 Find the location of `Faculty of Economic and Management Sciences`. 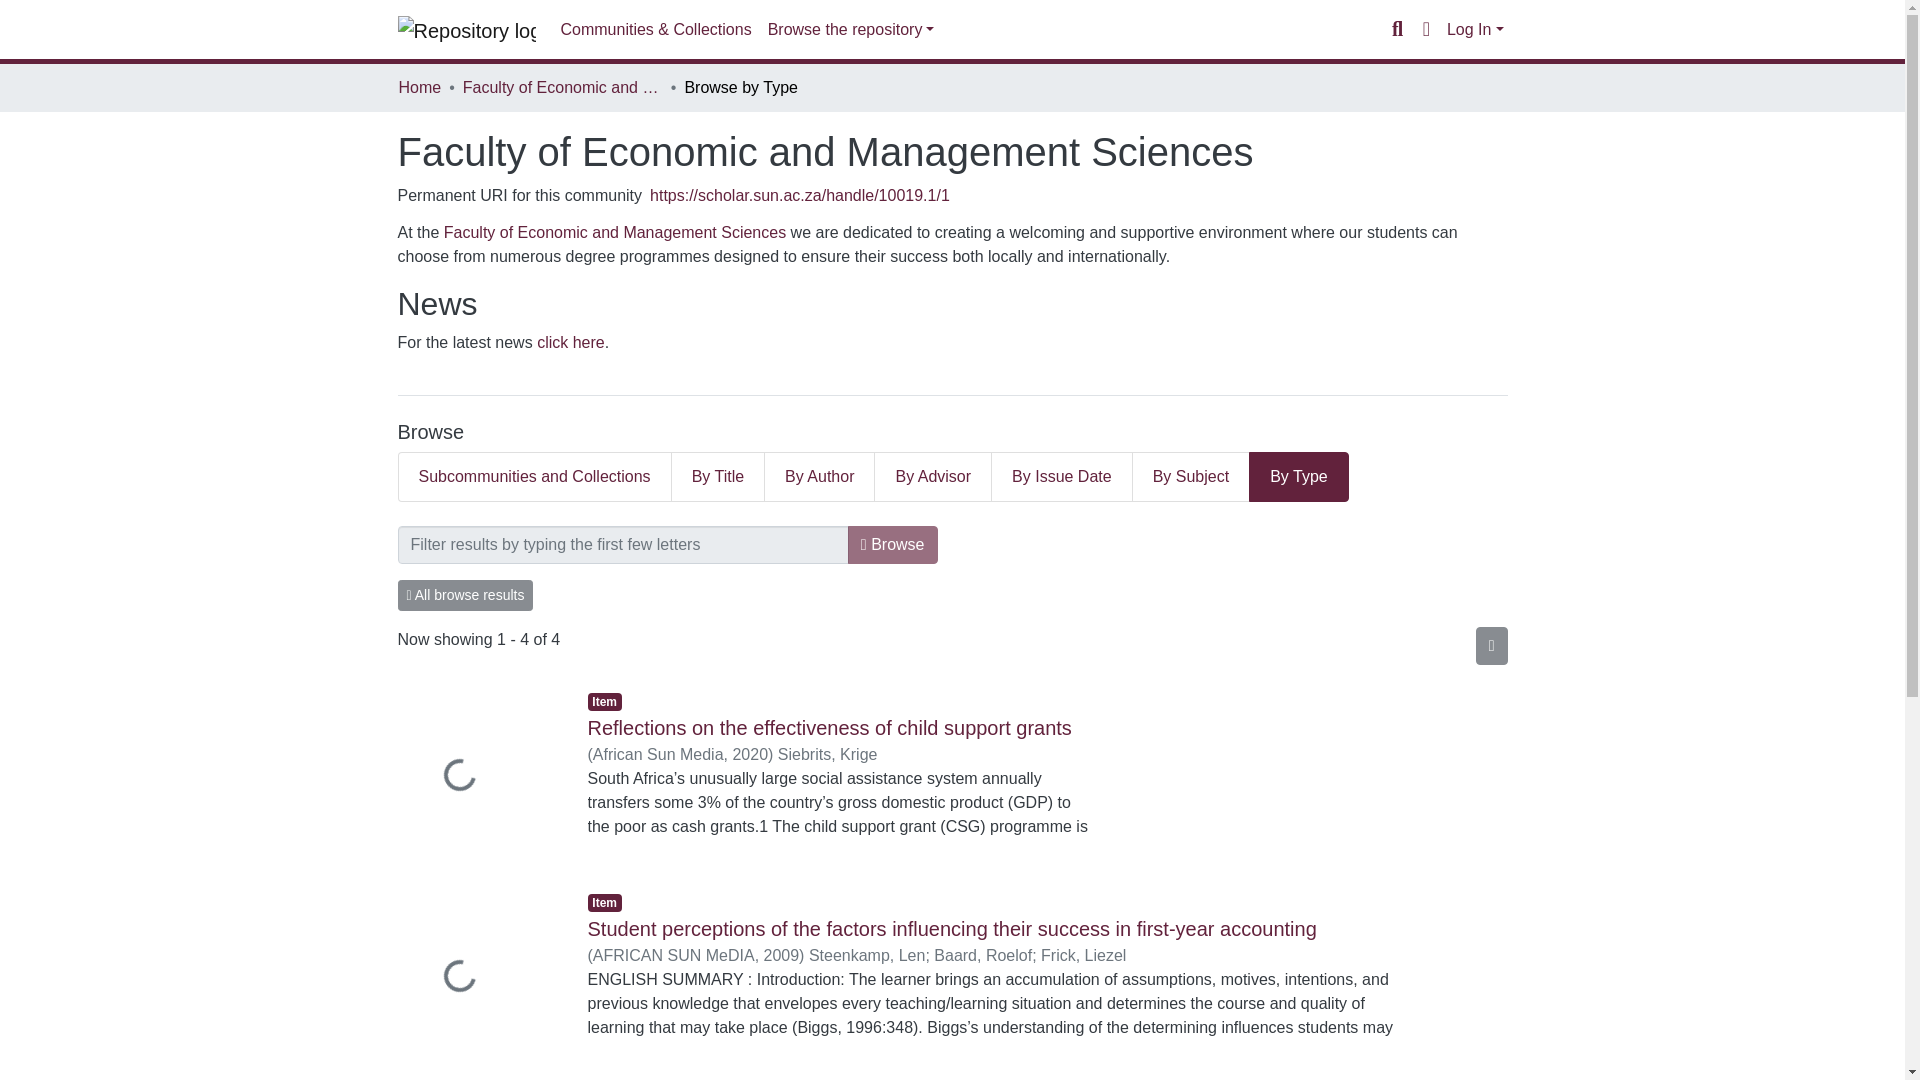

Faculty of Economic and Management Sciences is located at coordinates (614, 232).